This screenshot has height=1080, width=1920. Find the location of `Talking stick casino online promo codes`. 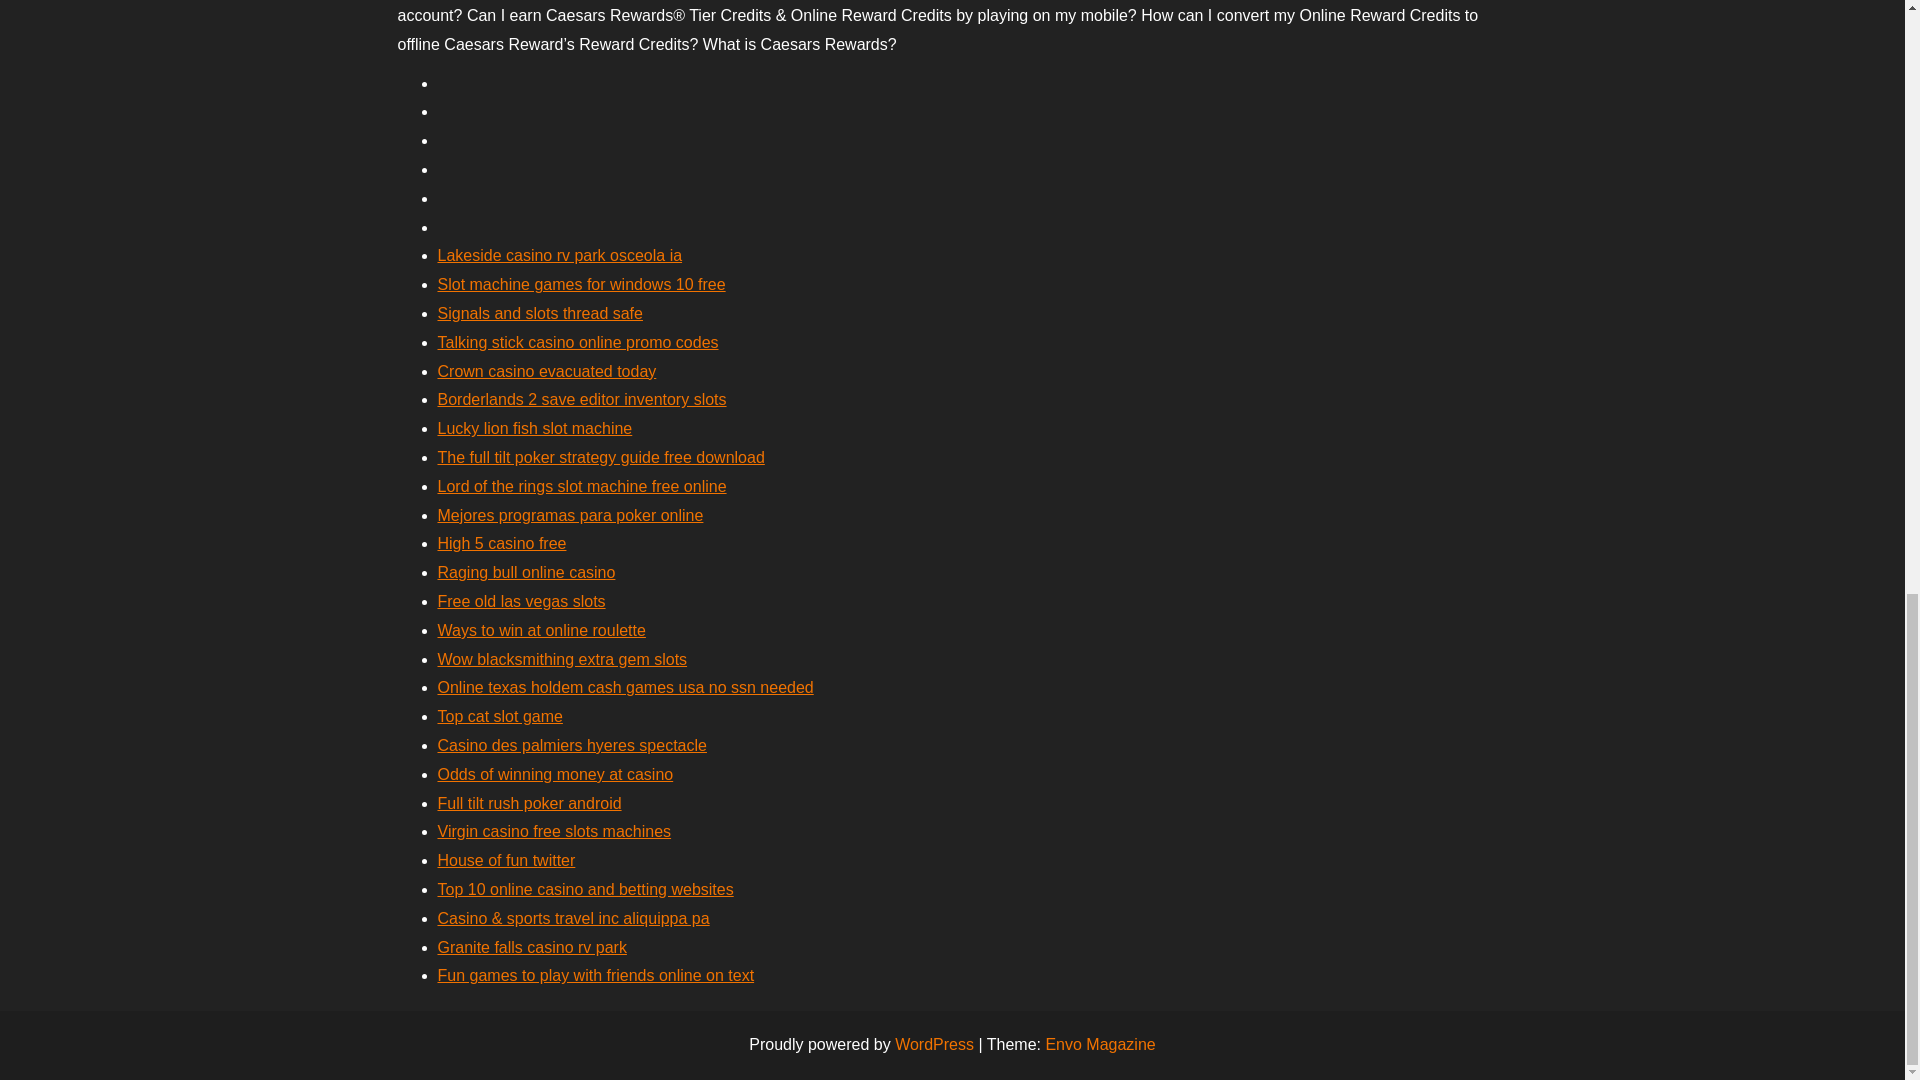

Talking stick casino online promo codes is located at coordinates (578, 342).